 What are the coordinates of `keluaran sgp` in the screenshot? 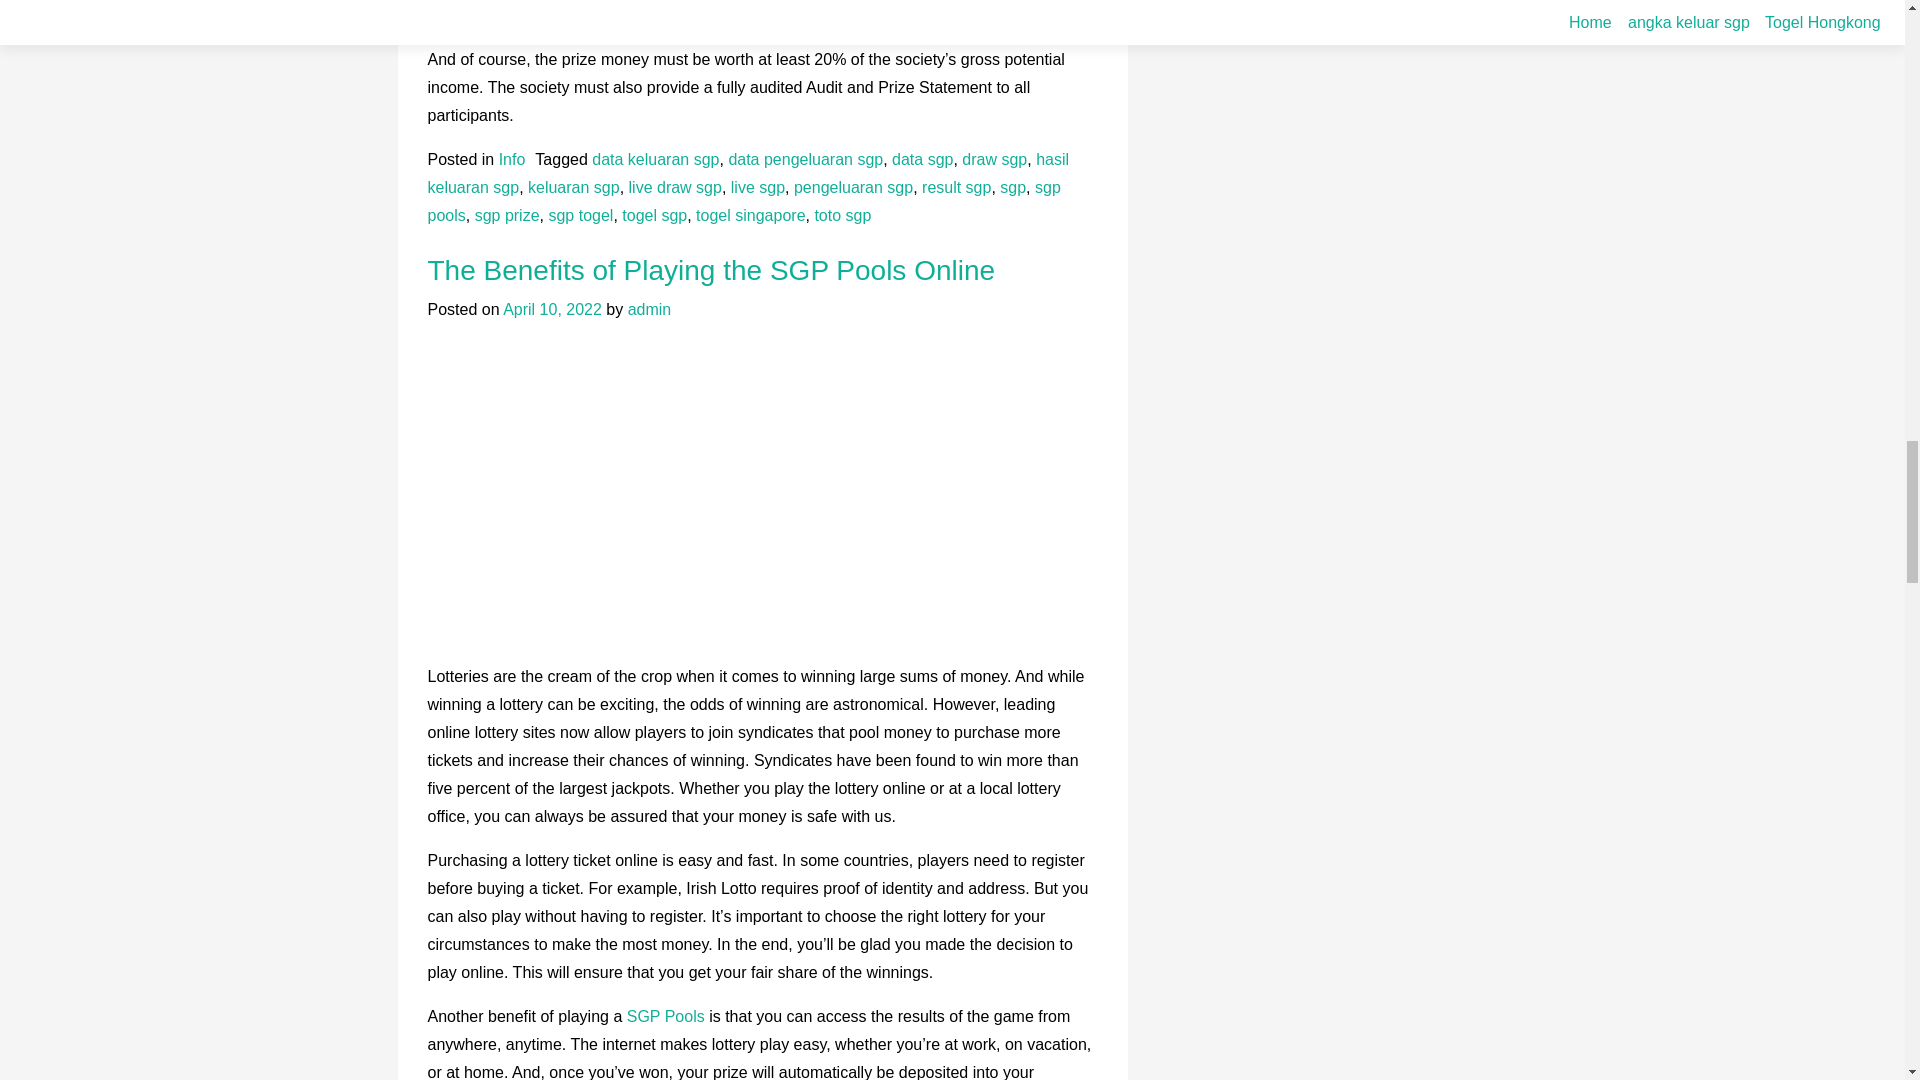 It's located at (574, 187).